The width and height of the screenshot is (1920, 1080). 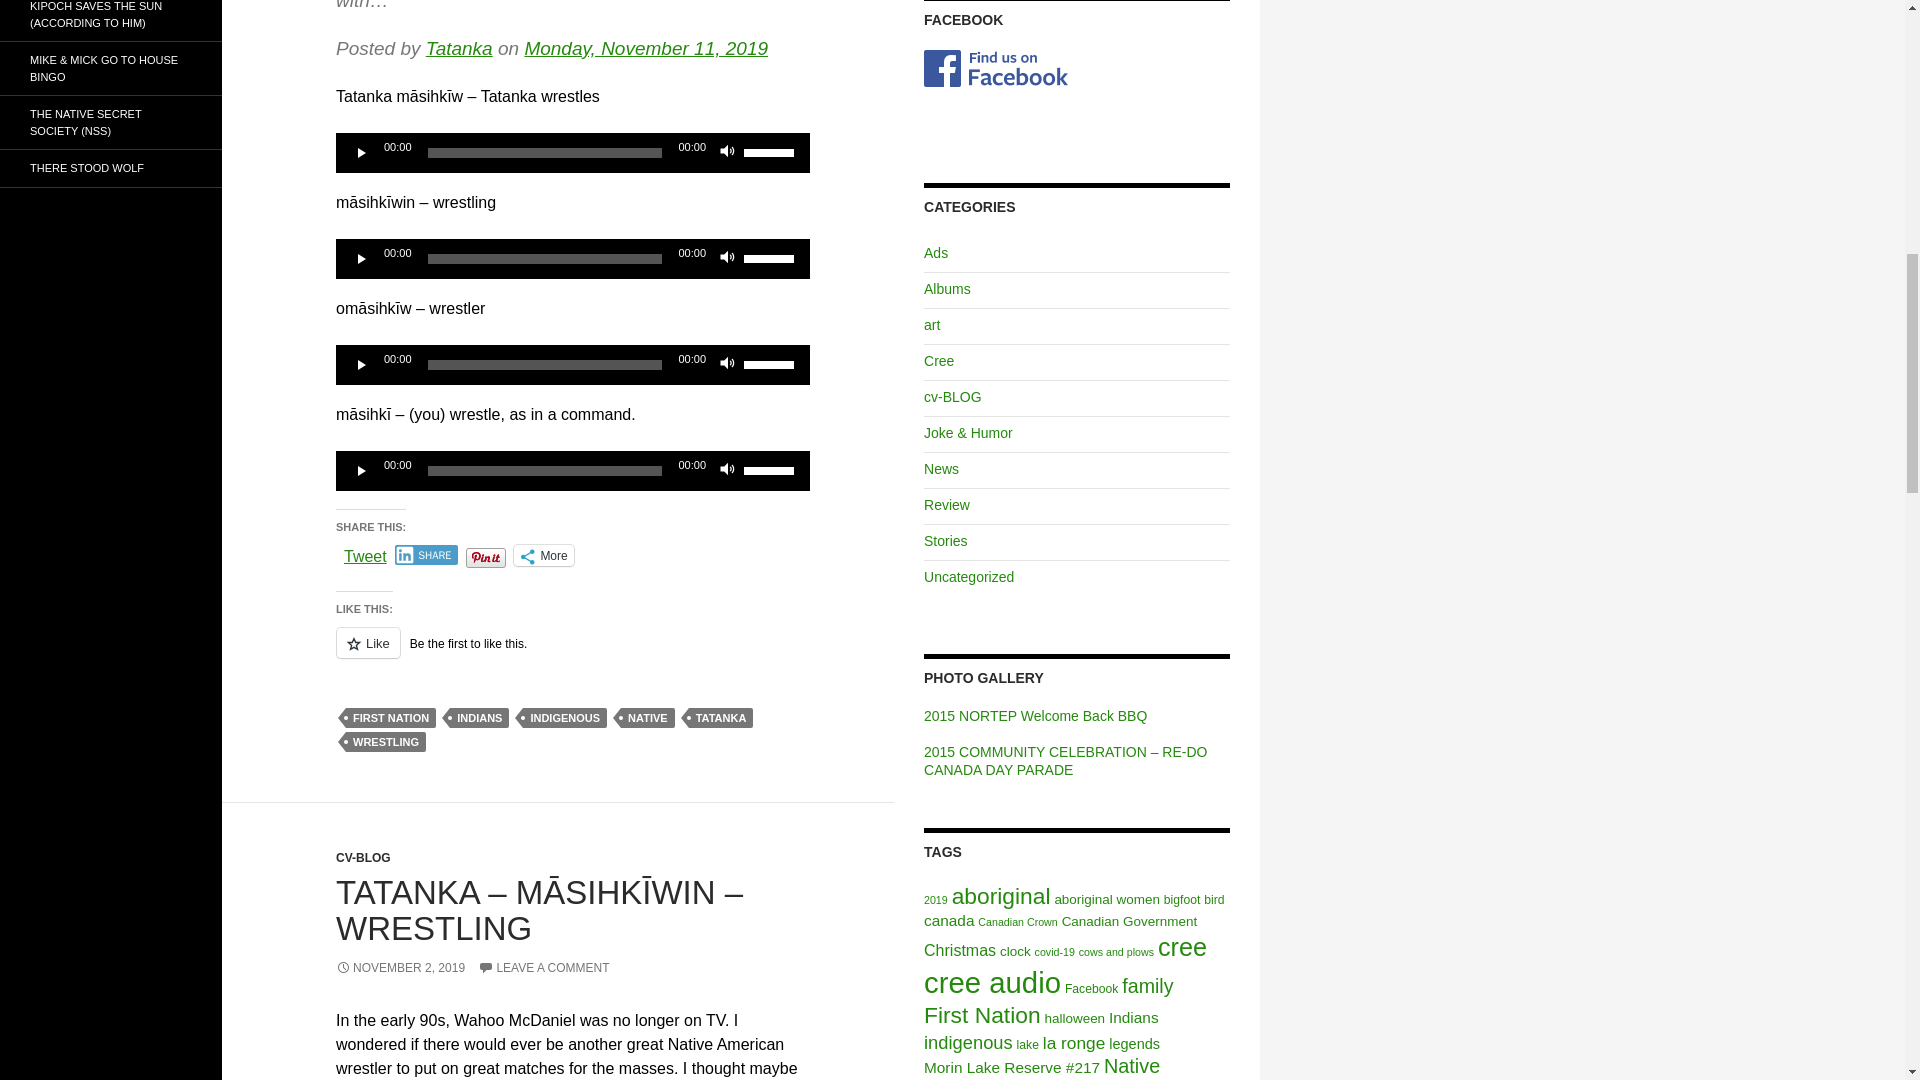 I want to click on Mute, so click(x=728, y=258).